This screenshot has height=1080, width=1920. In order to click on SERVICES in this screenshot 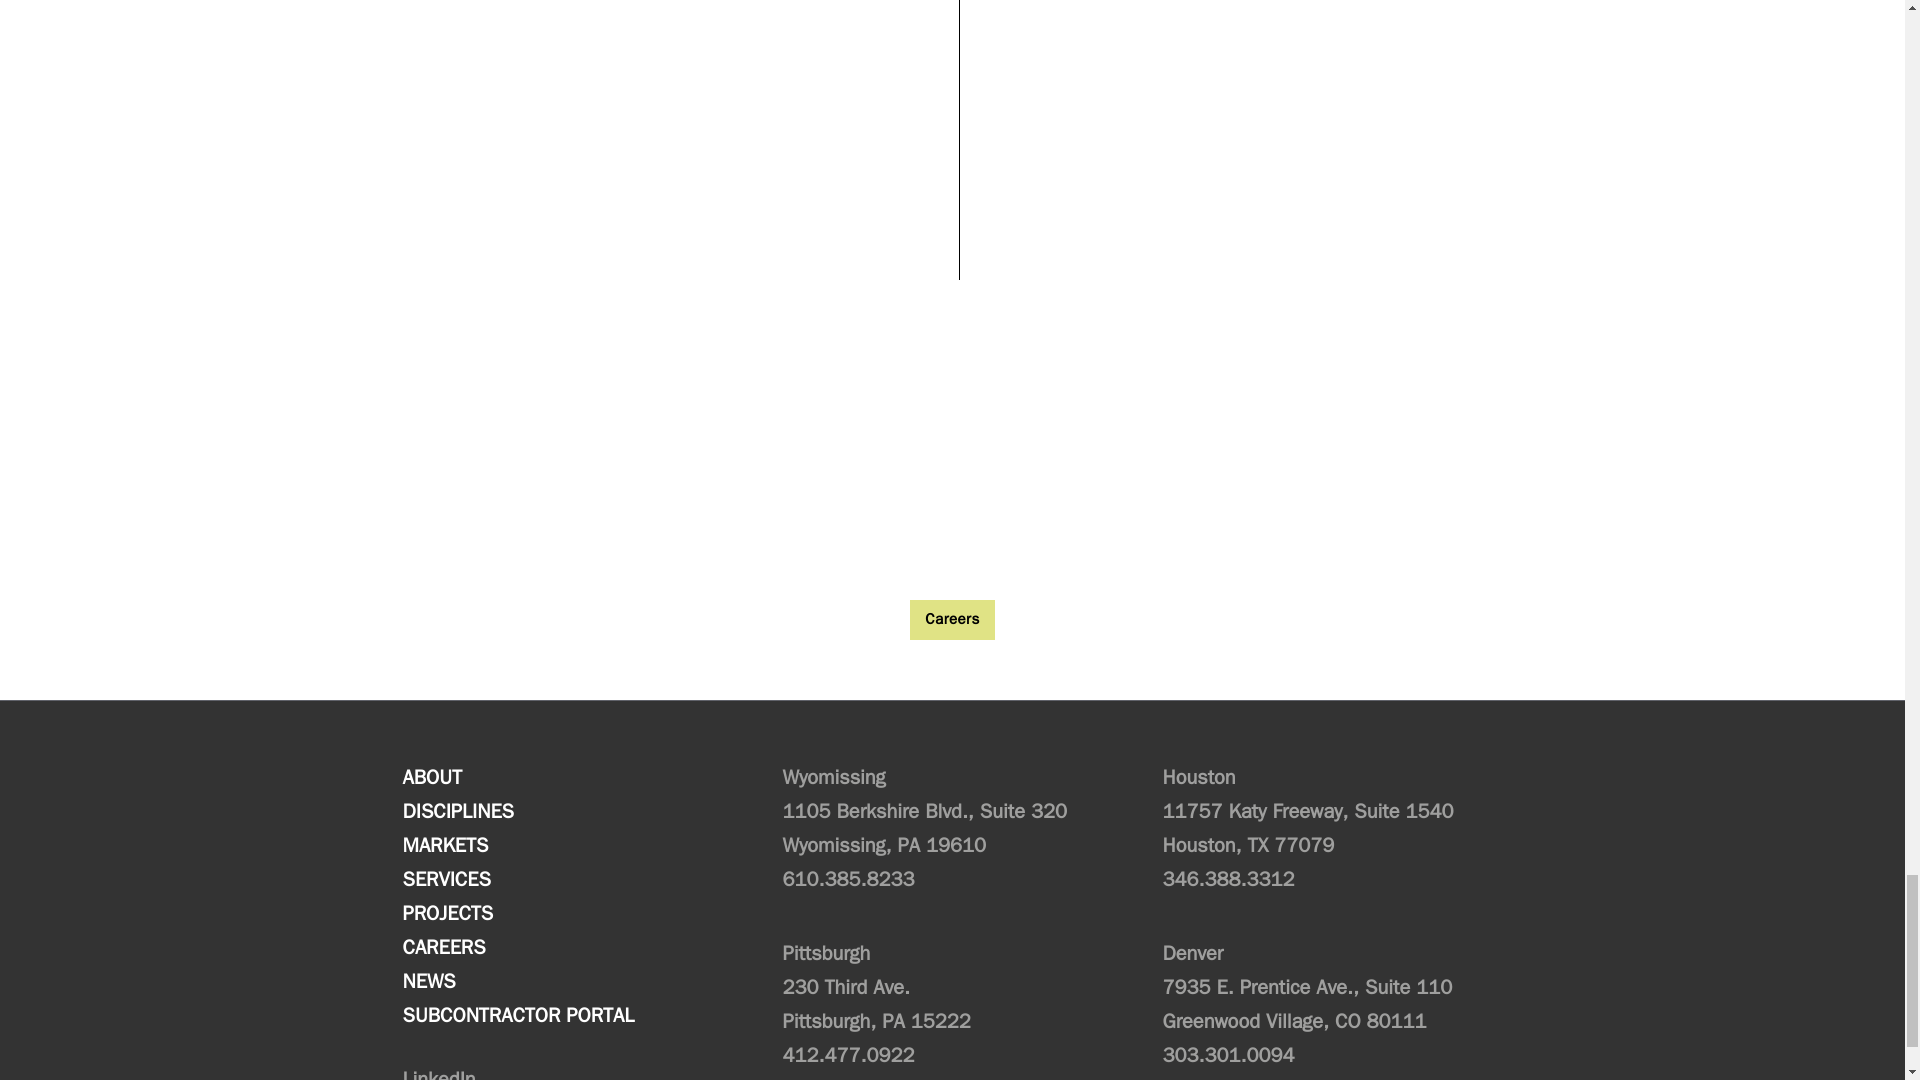, I will do `click(517, 880)`.